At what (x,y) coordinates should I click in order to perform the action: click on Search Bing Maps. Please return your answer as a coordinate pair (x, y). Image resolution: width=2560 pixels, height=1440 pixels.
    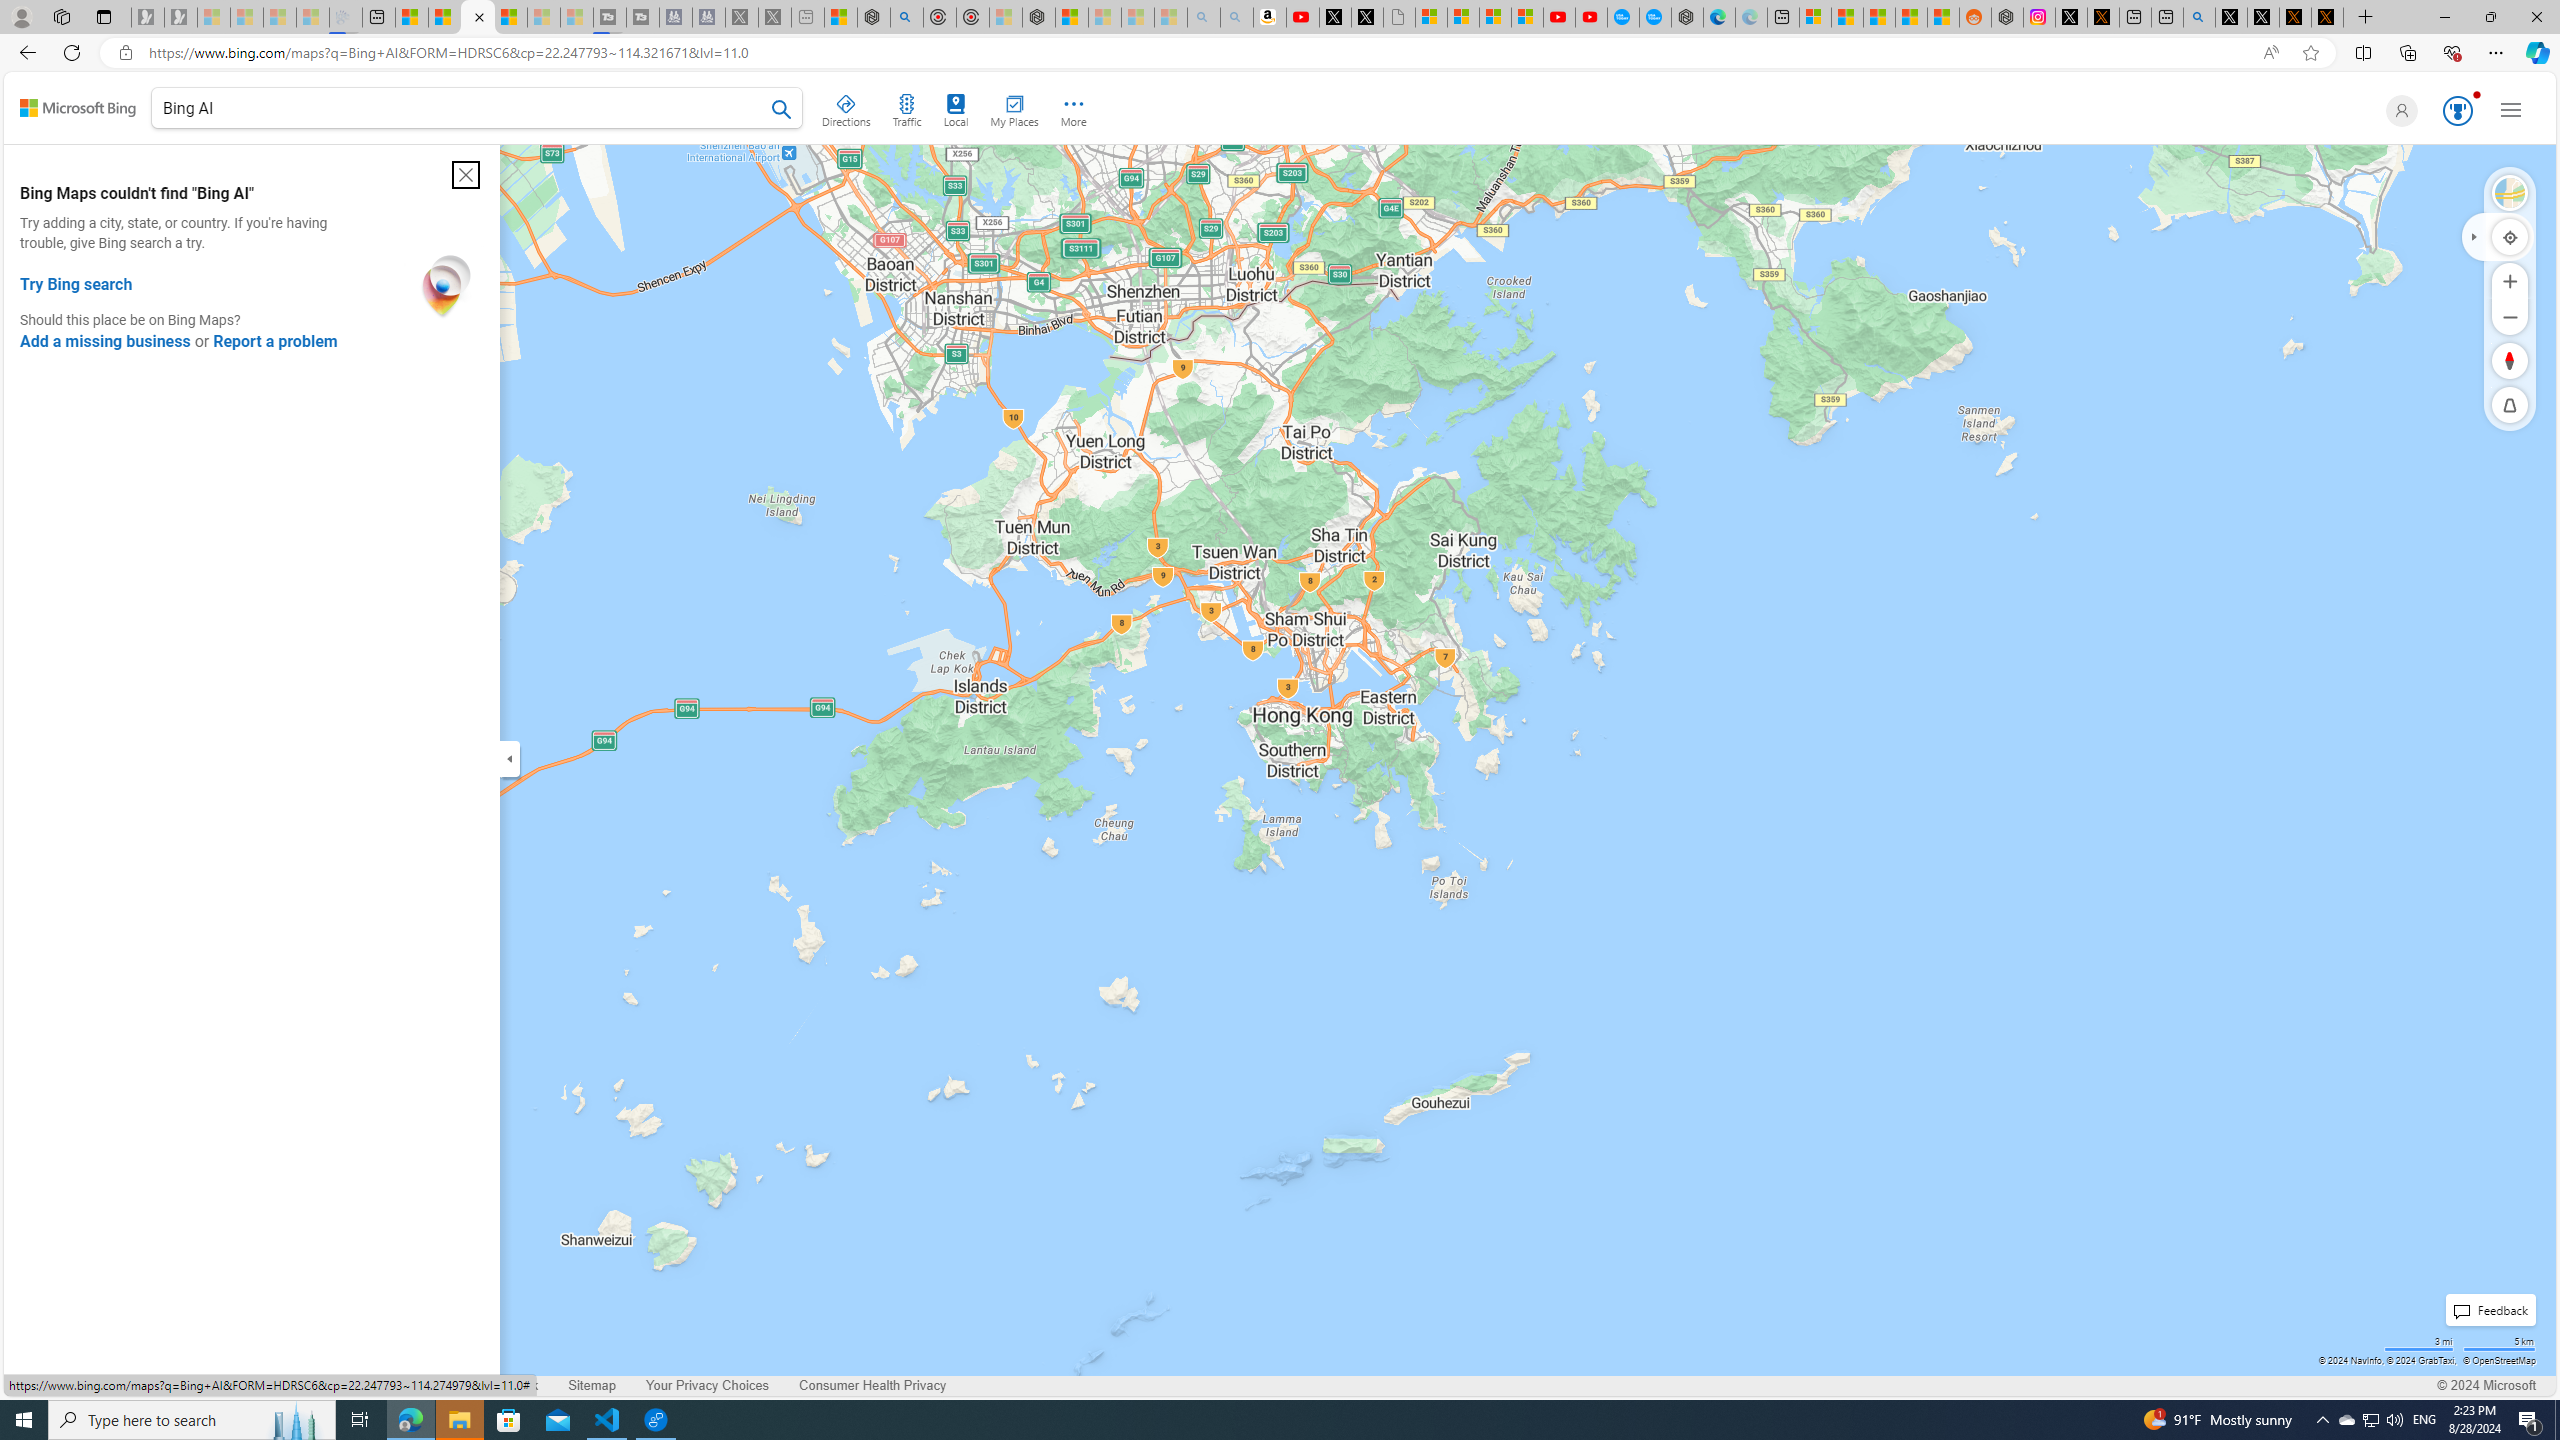
    Looking at the image, I should click on (782, 109).